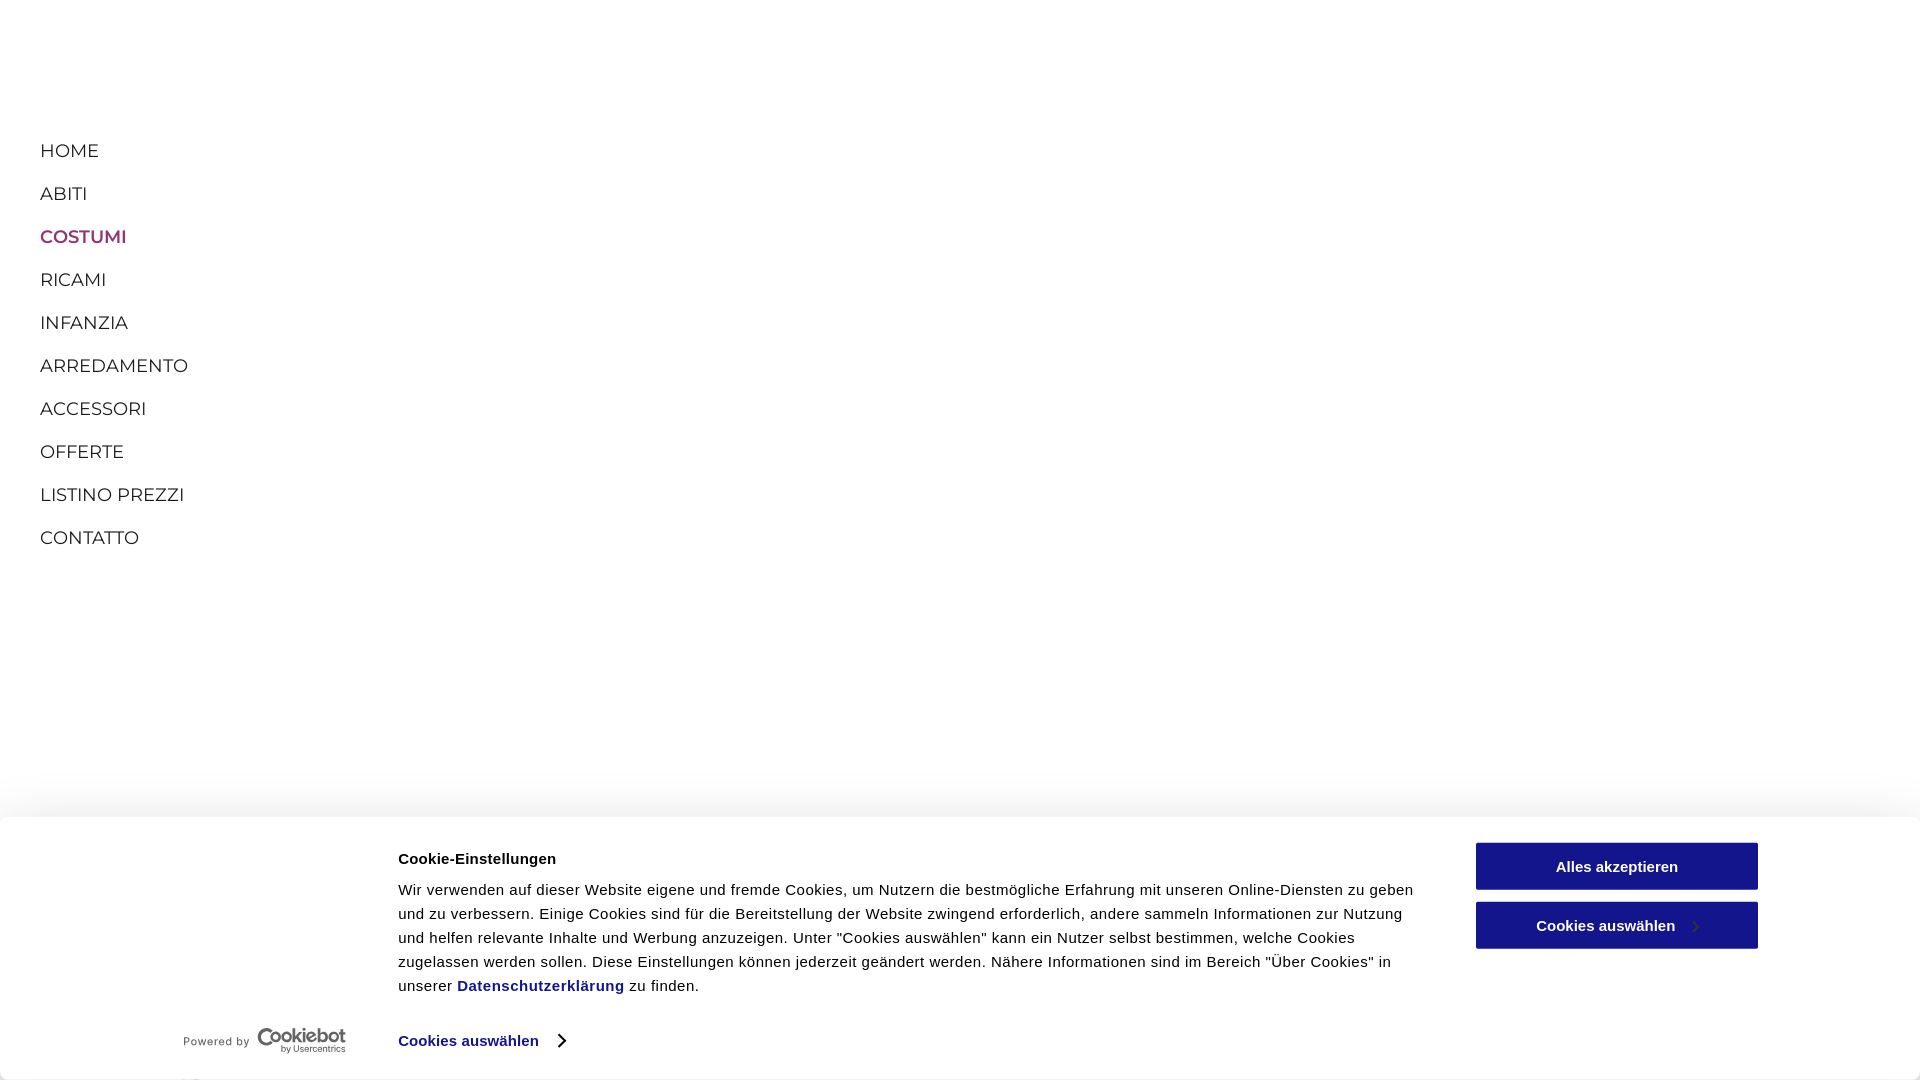  I want to click on HOME, so click(510, 152).